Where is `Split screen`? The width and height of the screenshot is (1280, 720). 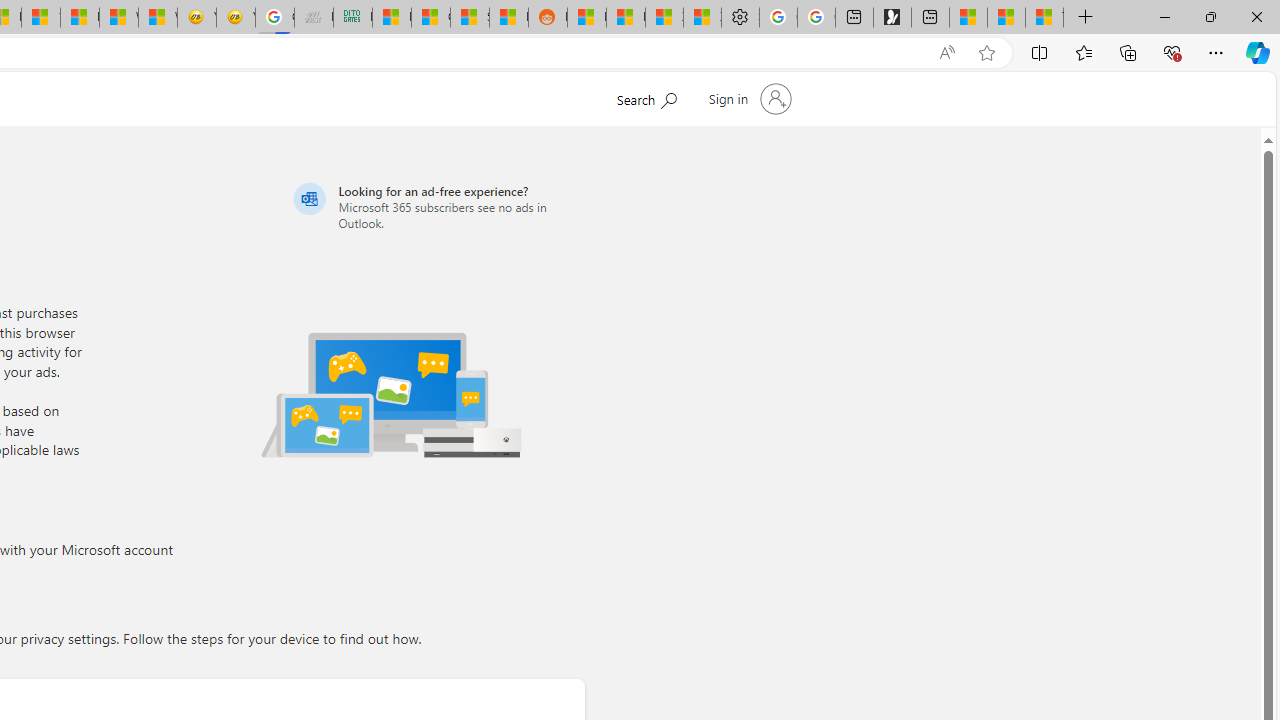 Split screen is located at coordinates (1040, 52).